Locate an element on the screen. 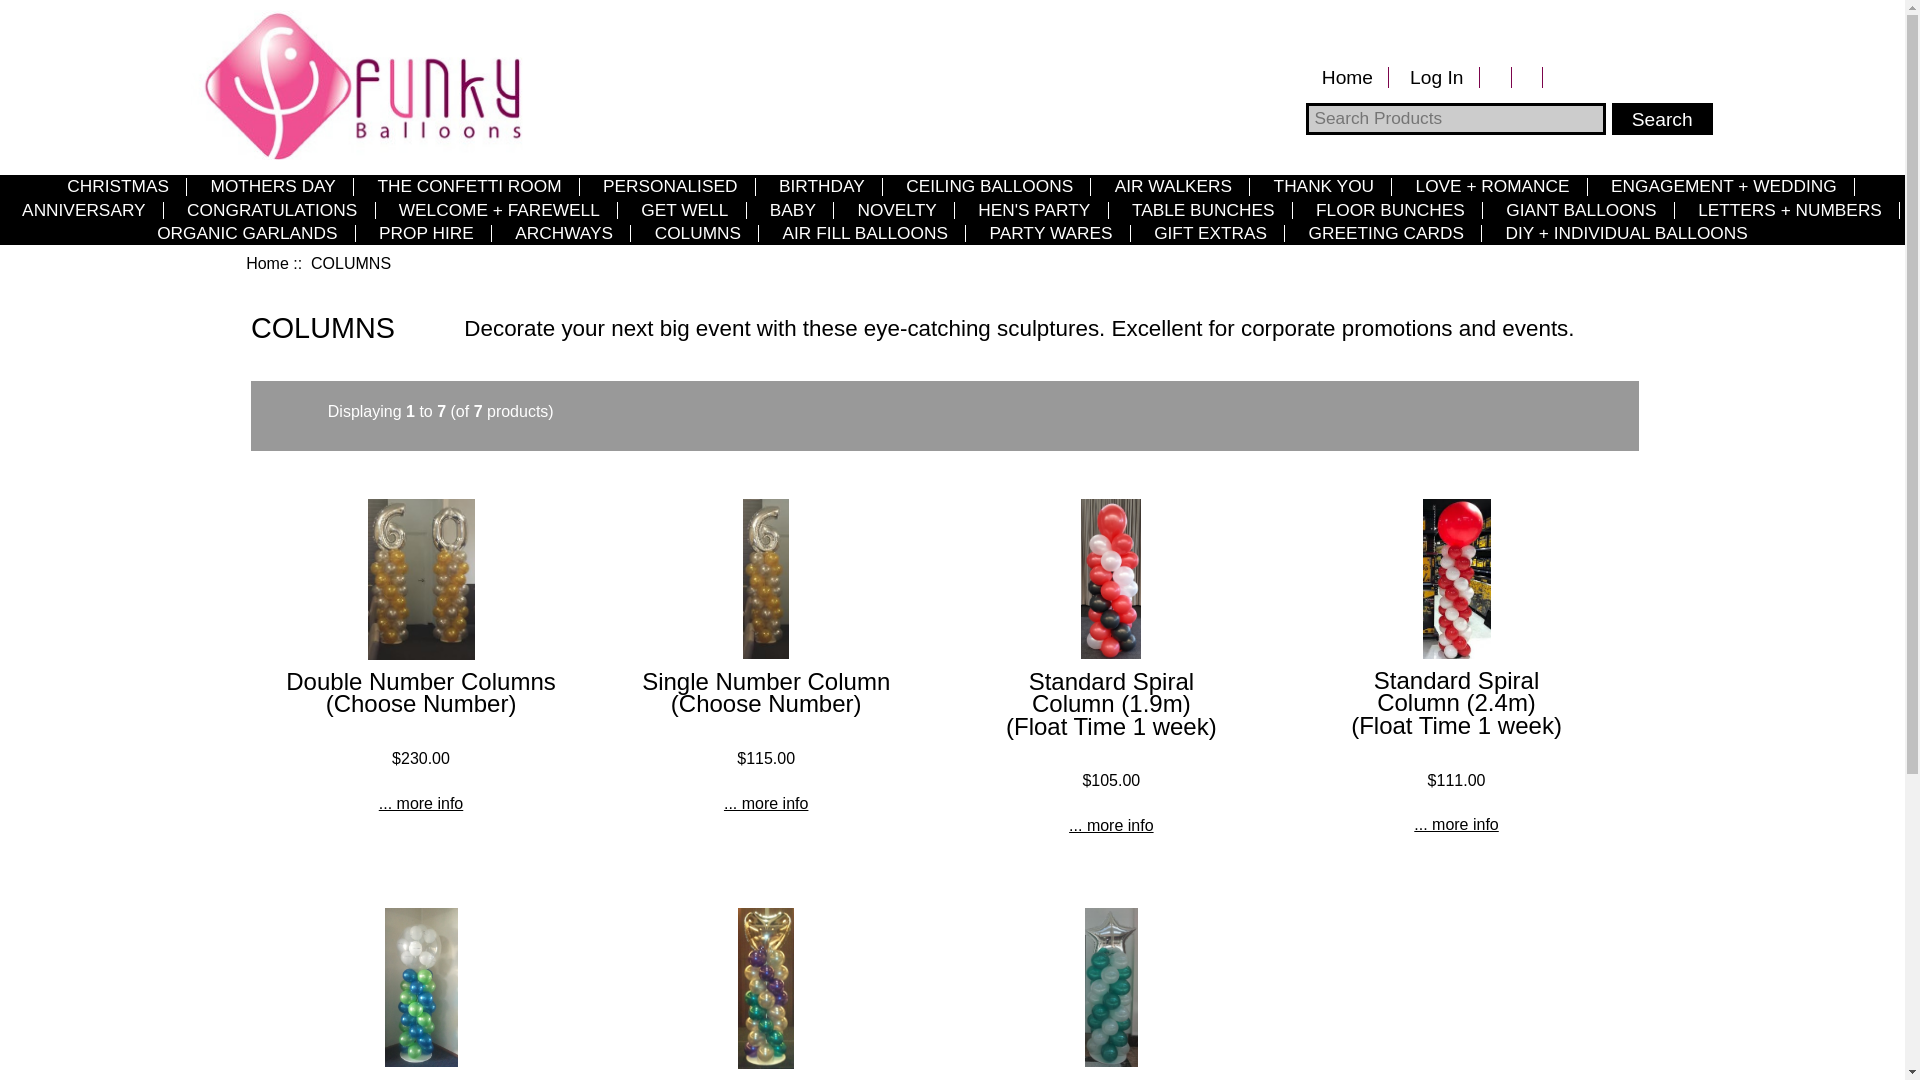 Image resolution: width=1920 pixels, height=1080 pixels. COLUMNS is located at coordinates (698, 234).